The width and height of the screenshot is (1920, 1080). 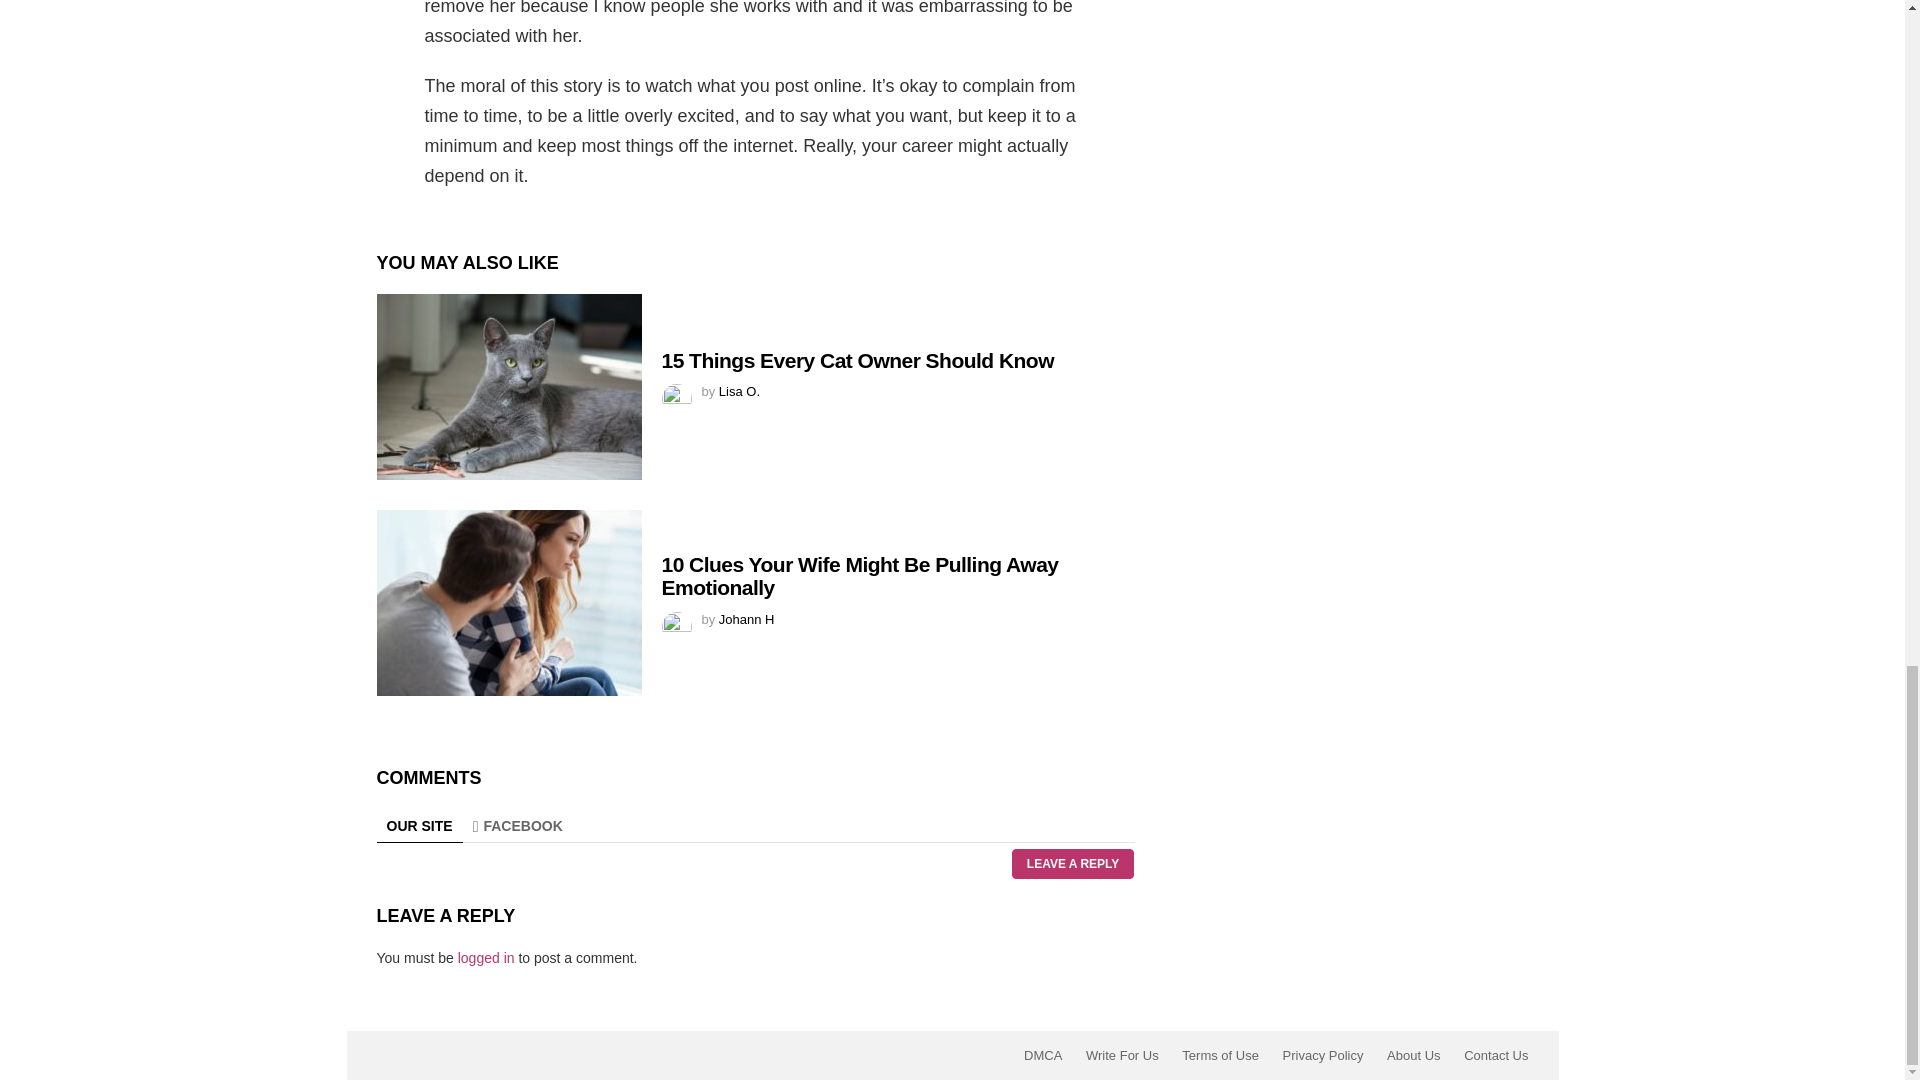 What do you see at coordinates (419, 826) in the screenshot?
I see `OUR SITE` at bounding box center [419, 826].